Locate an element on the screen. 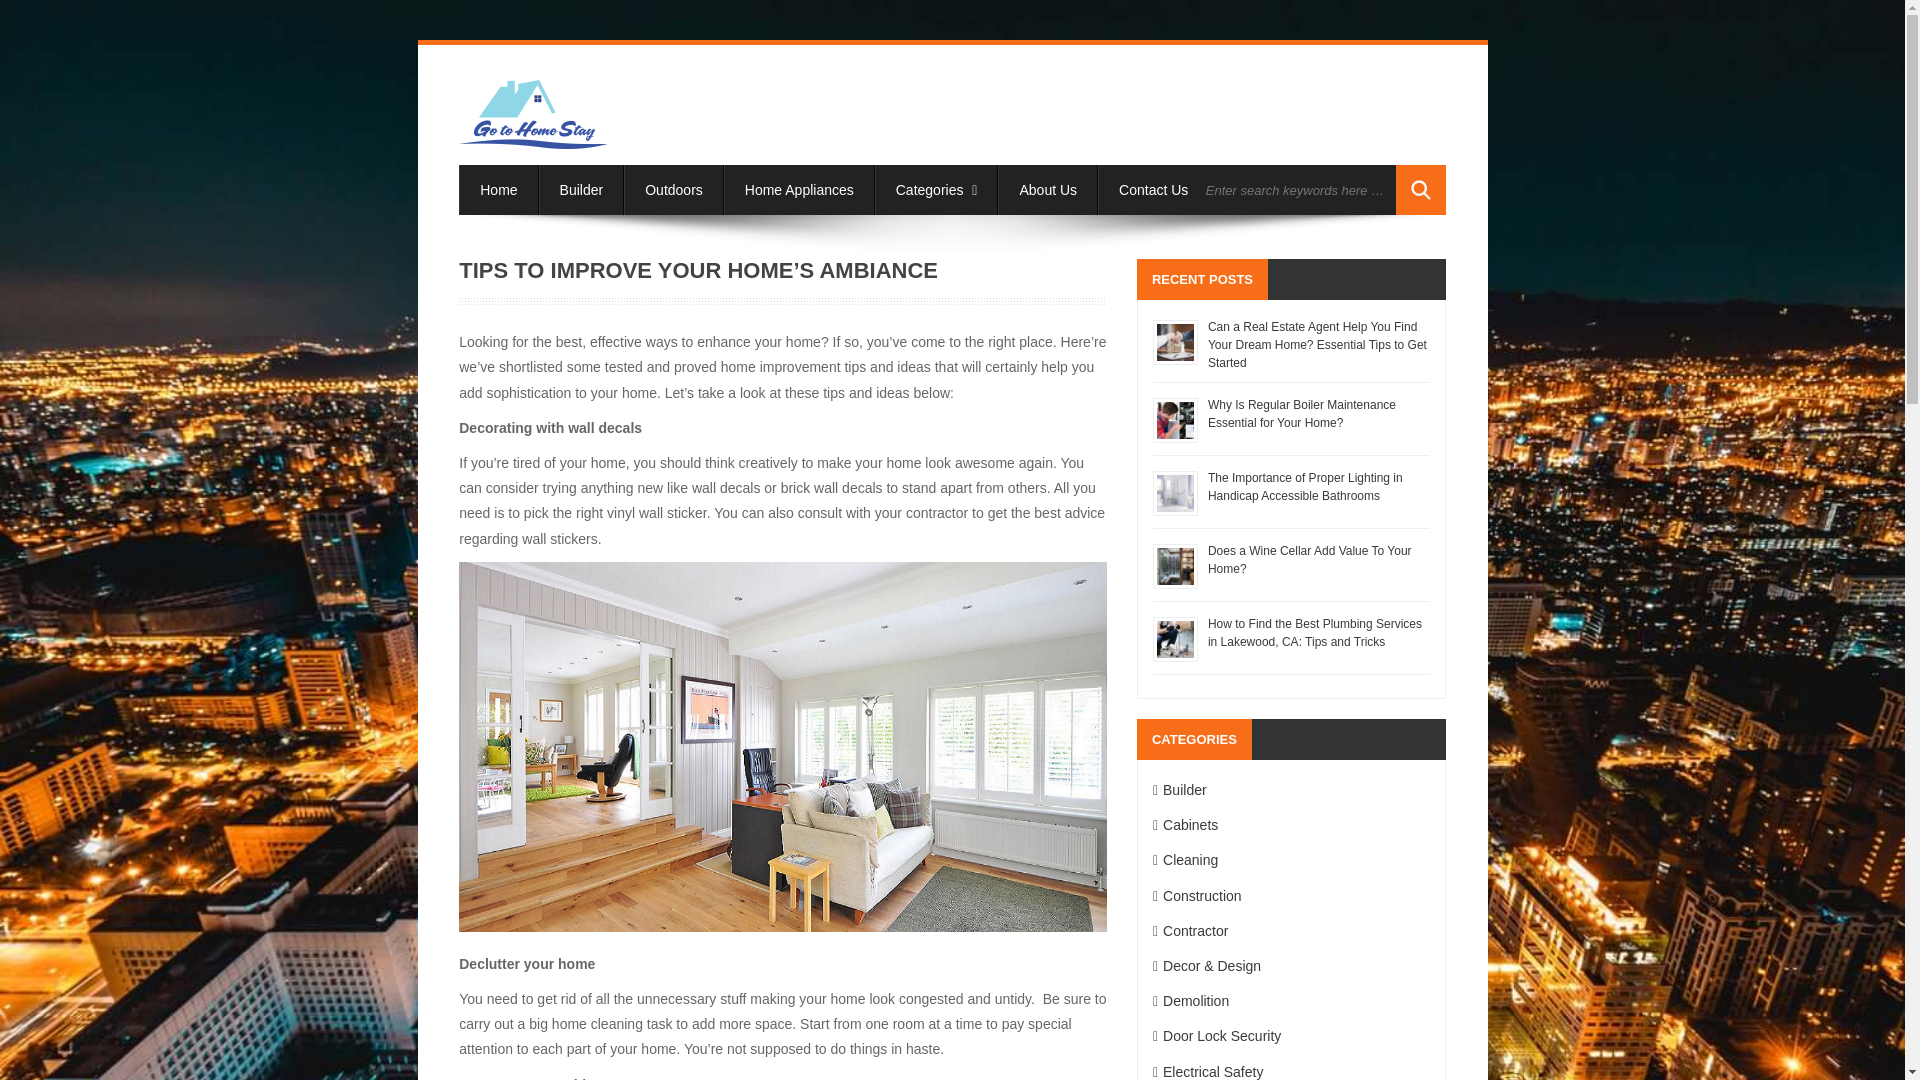 The image size is (1920, 1080). Outdoors is located at coordinates (674, 190).